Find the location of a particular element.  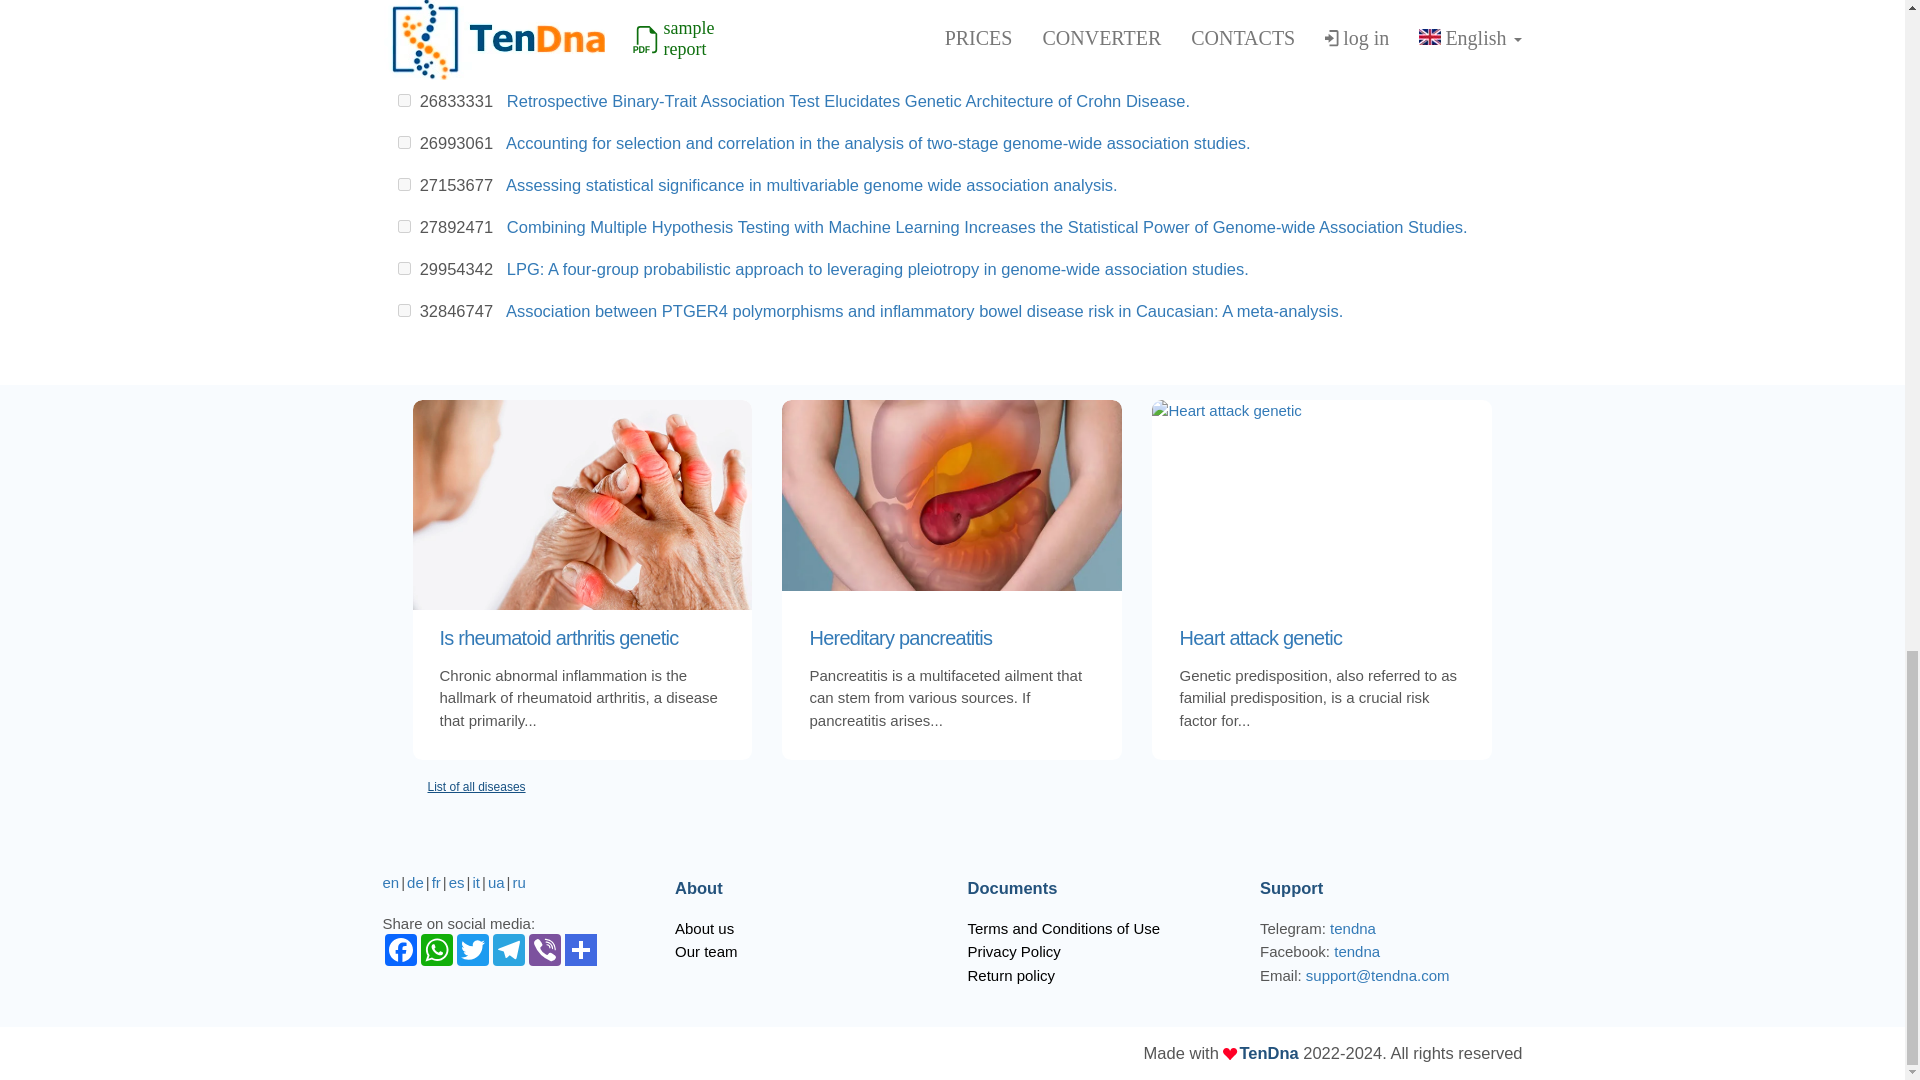

Hereditary pancreatitis is located at coordinates (951, 638).